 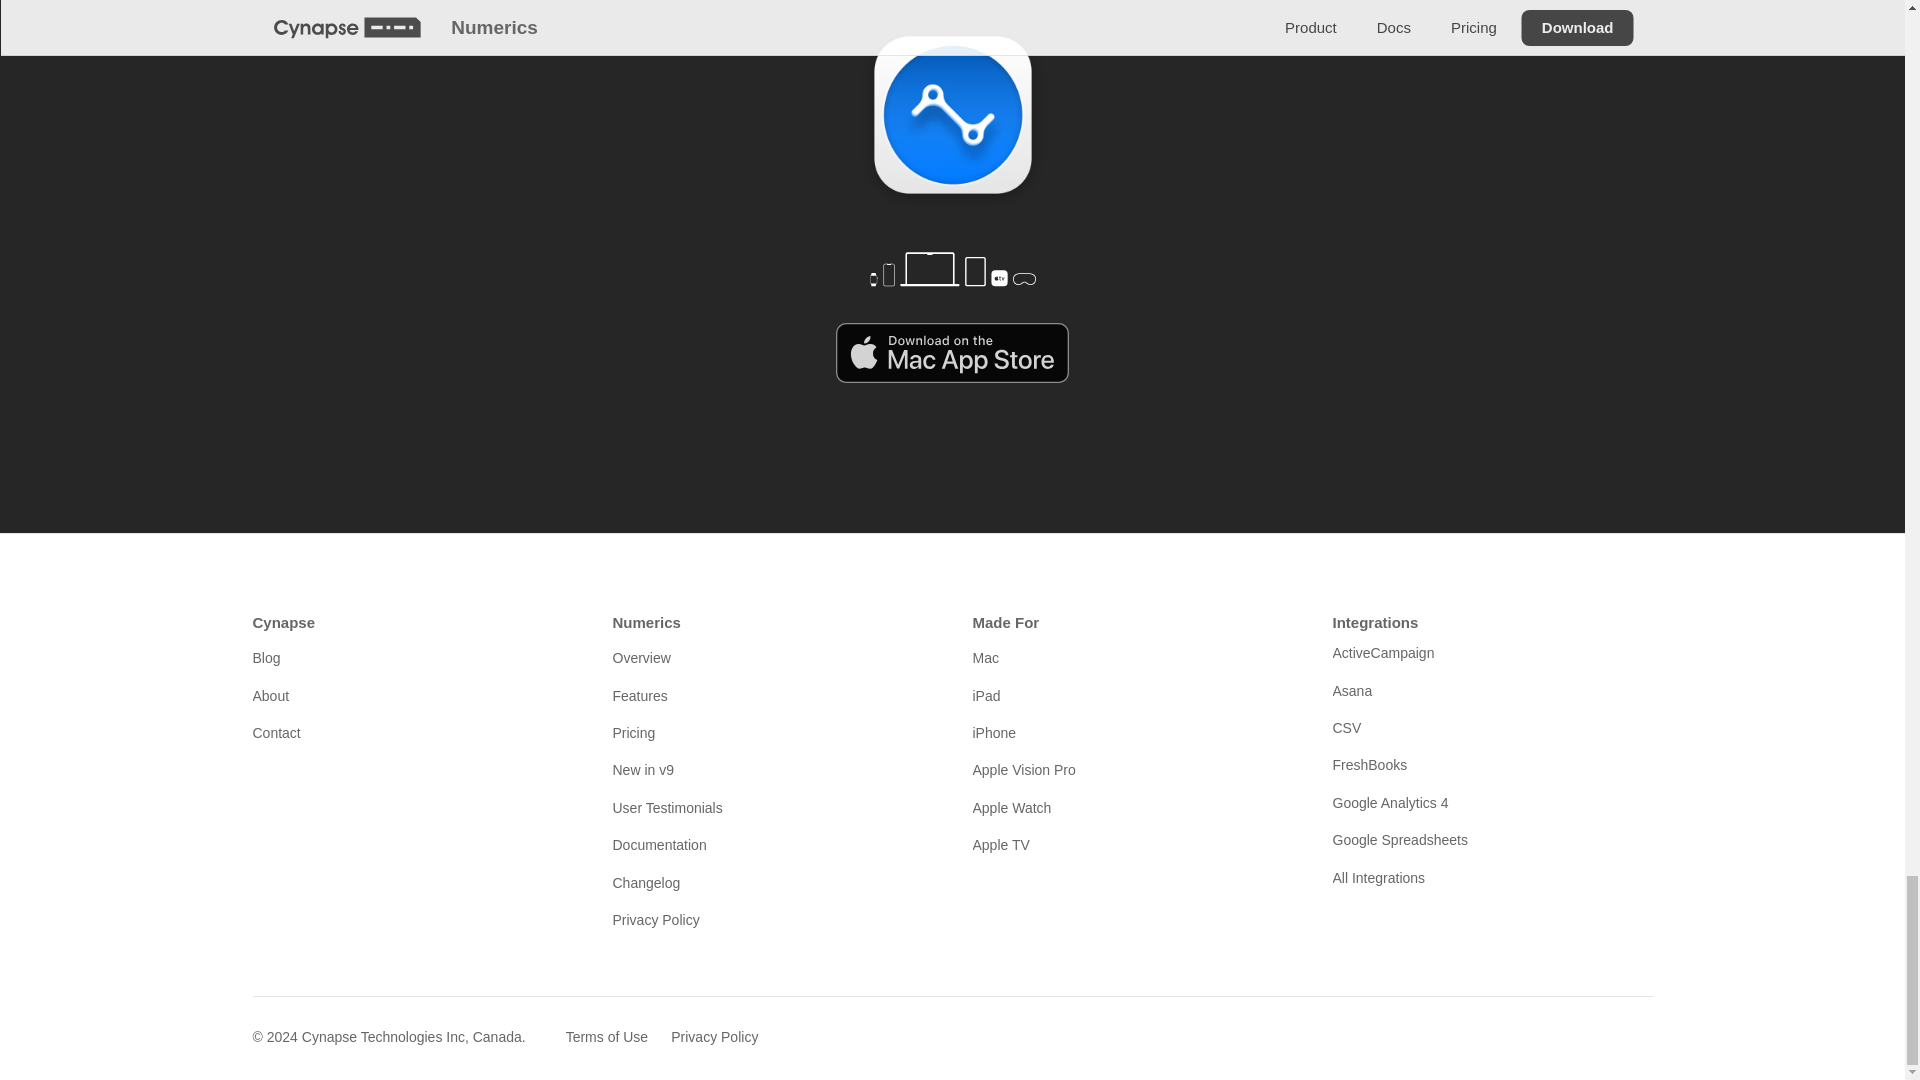 What do you see at coordinates (772, 733) in the screenshot?
I see `Pricing` at bounding box center [772, 733].